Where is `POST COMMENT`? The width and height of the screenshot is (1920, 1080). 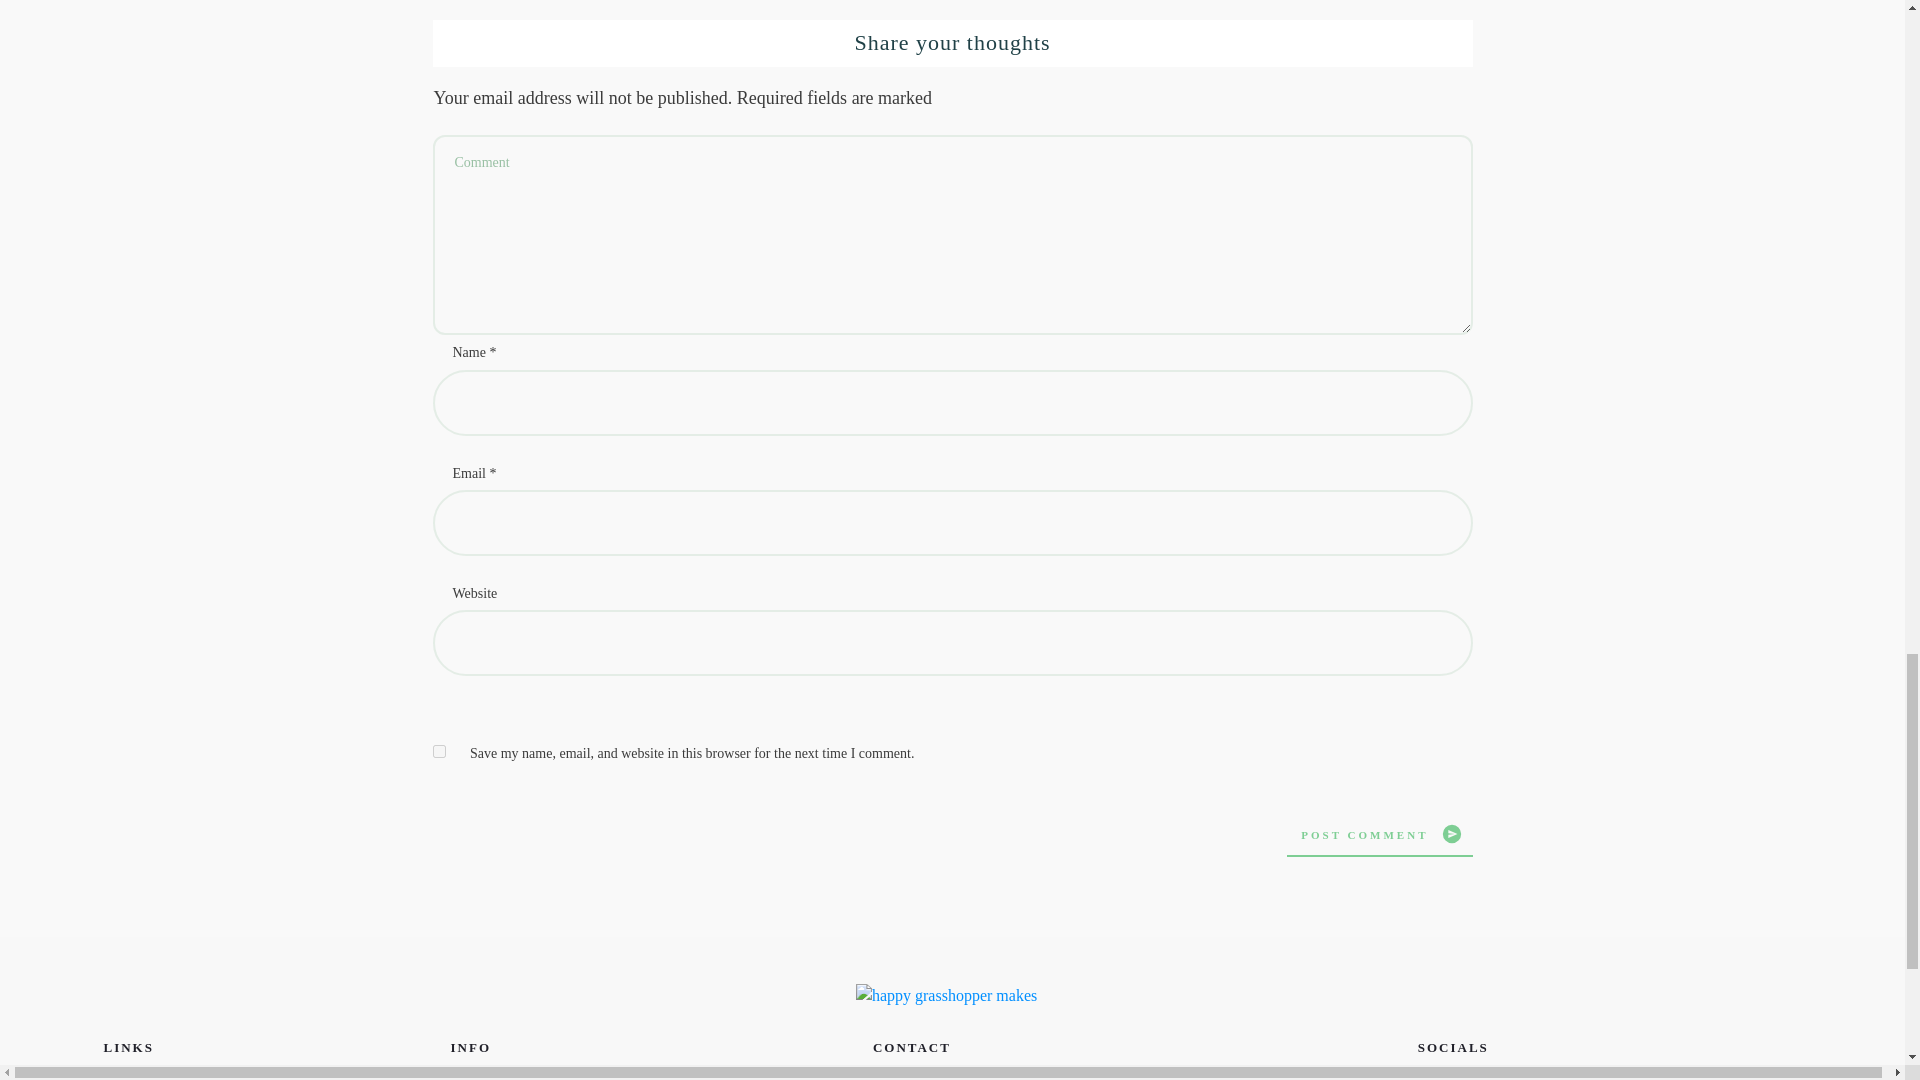 POST COMMENT is located at coordinates (1379, 834).